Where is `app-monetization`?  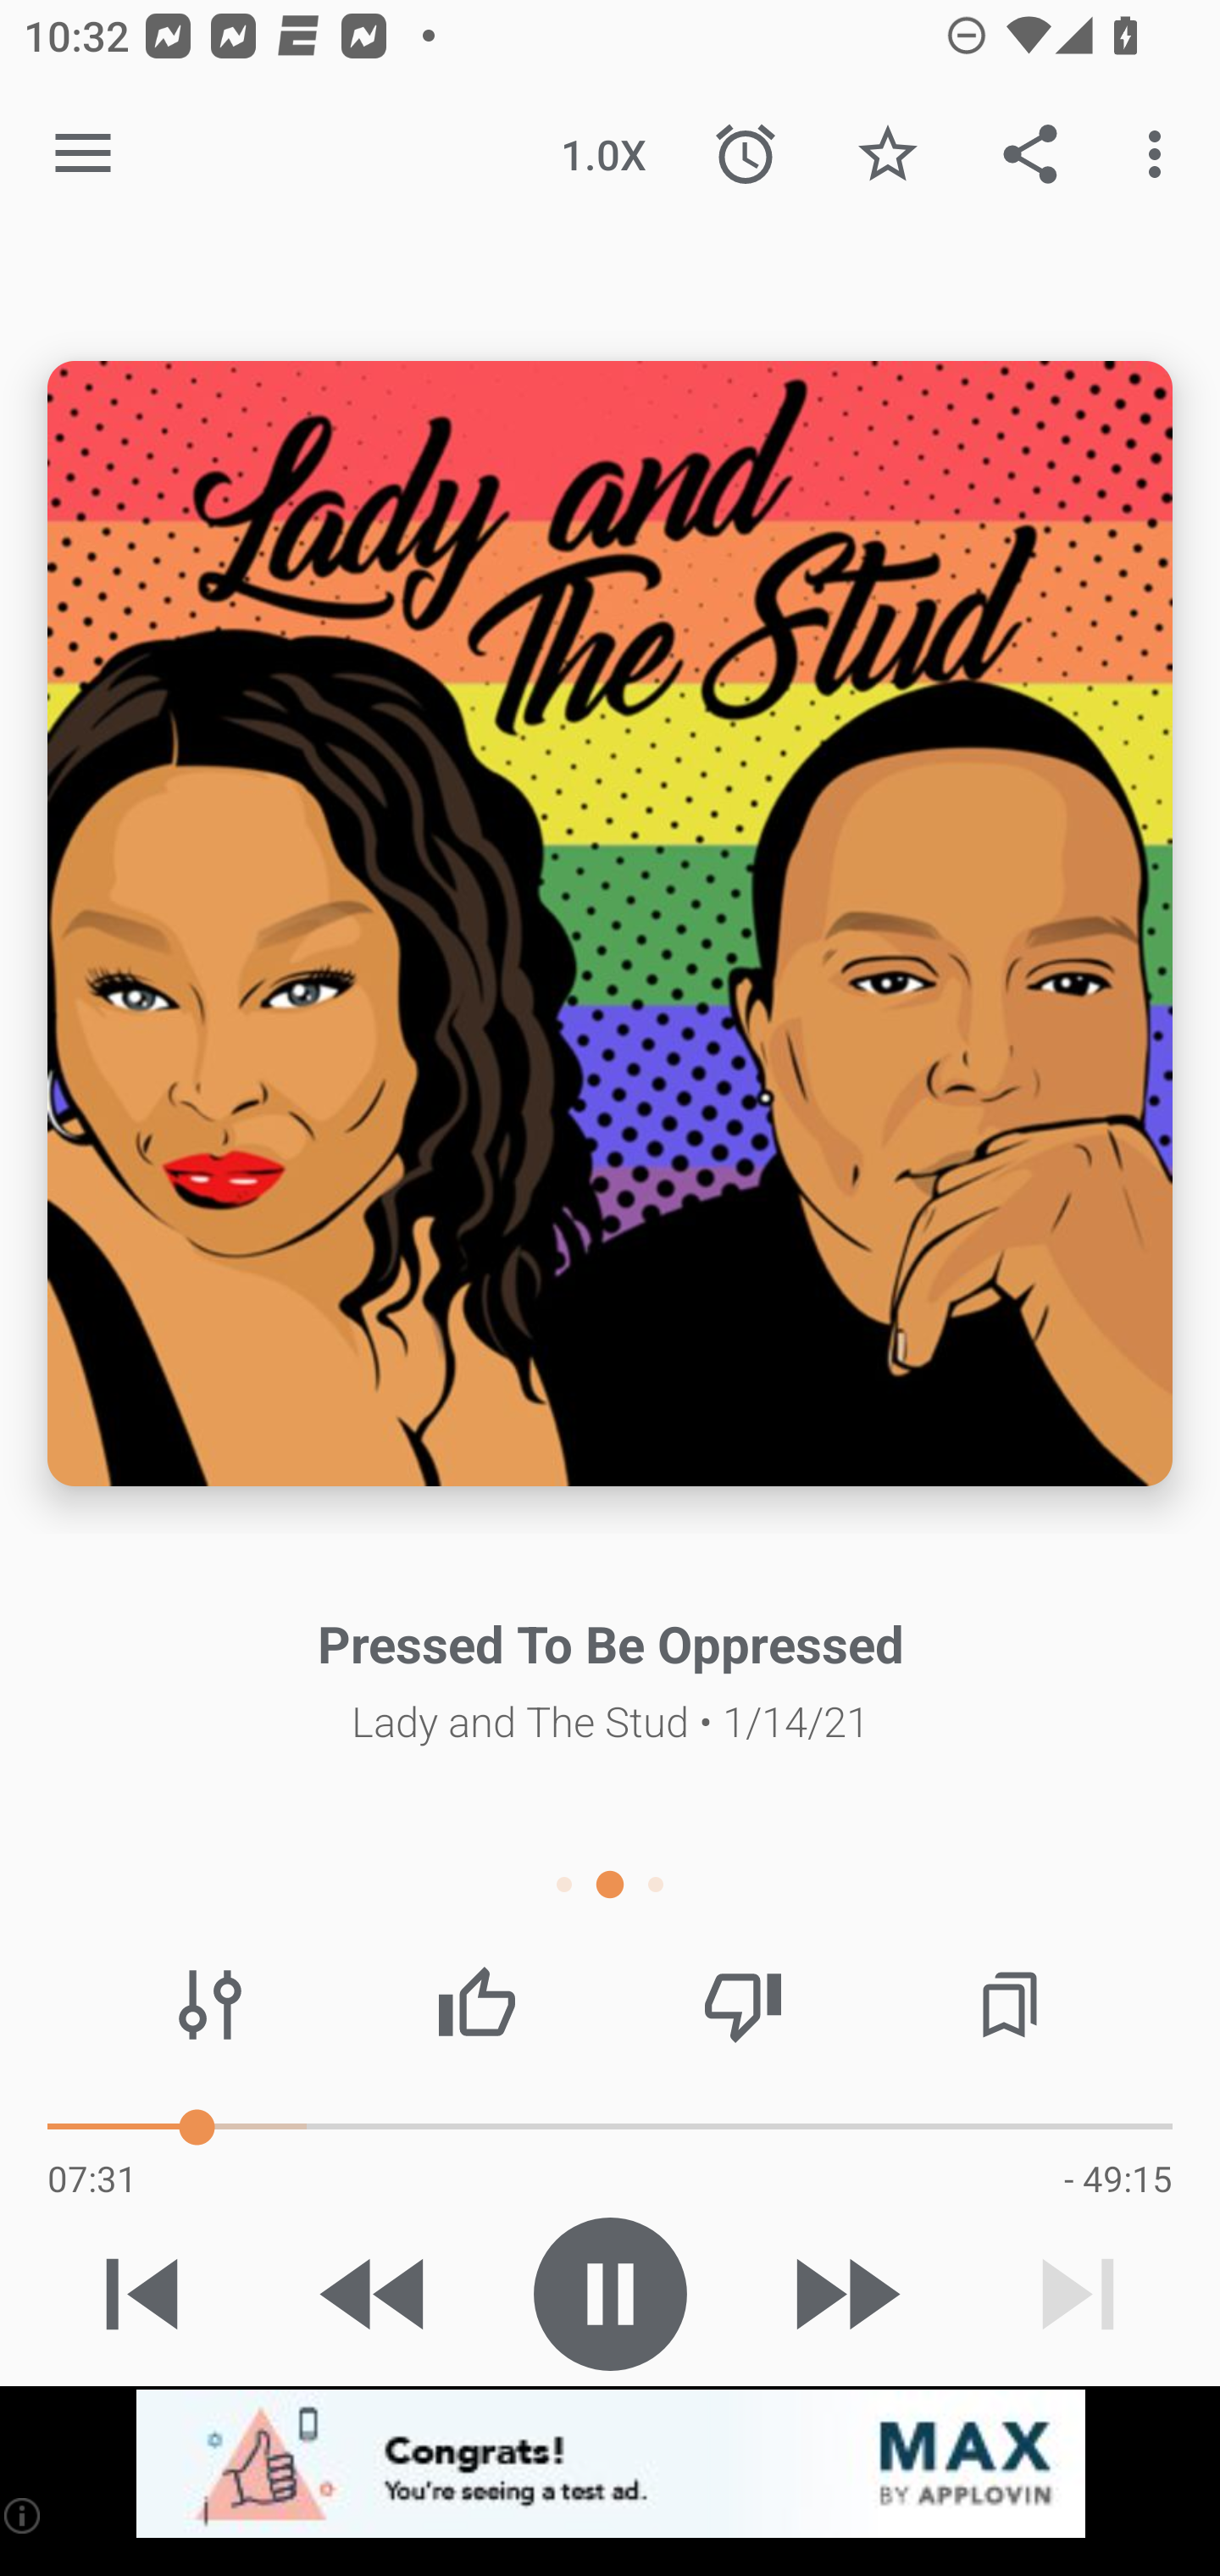
app-monetization is located at coordinates (610, 2465).